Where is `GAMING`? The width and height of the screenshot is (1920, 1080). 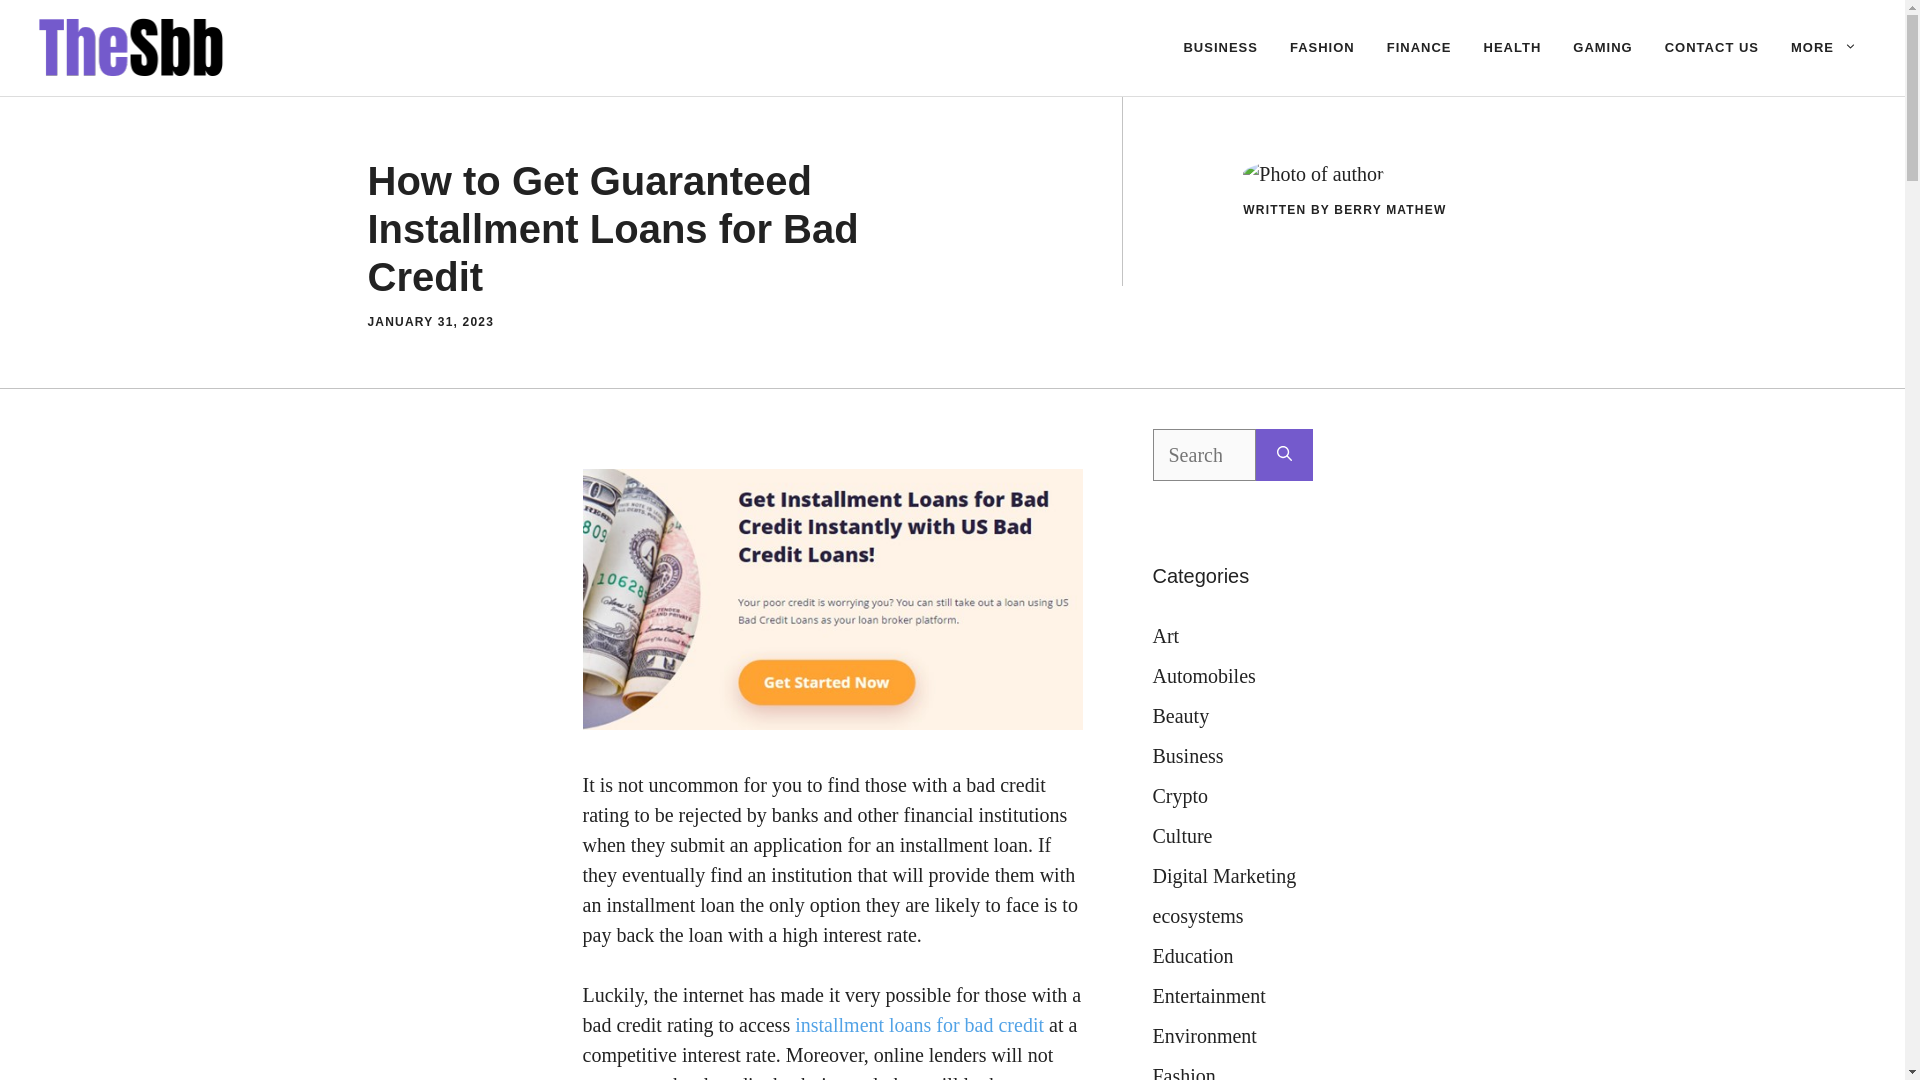
GAMING is located at coordinates (1602, 48).